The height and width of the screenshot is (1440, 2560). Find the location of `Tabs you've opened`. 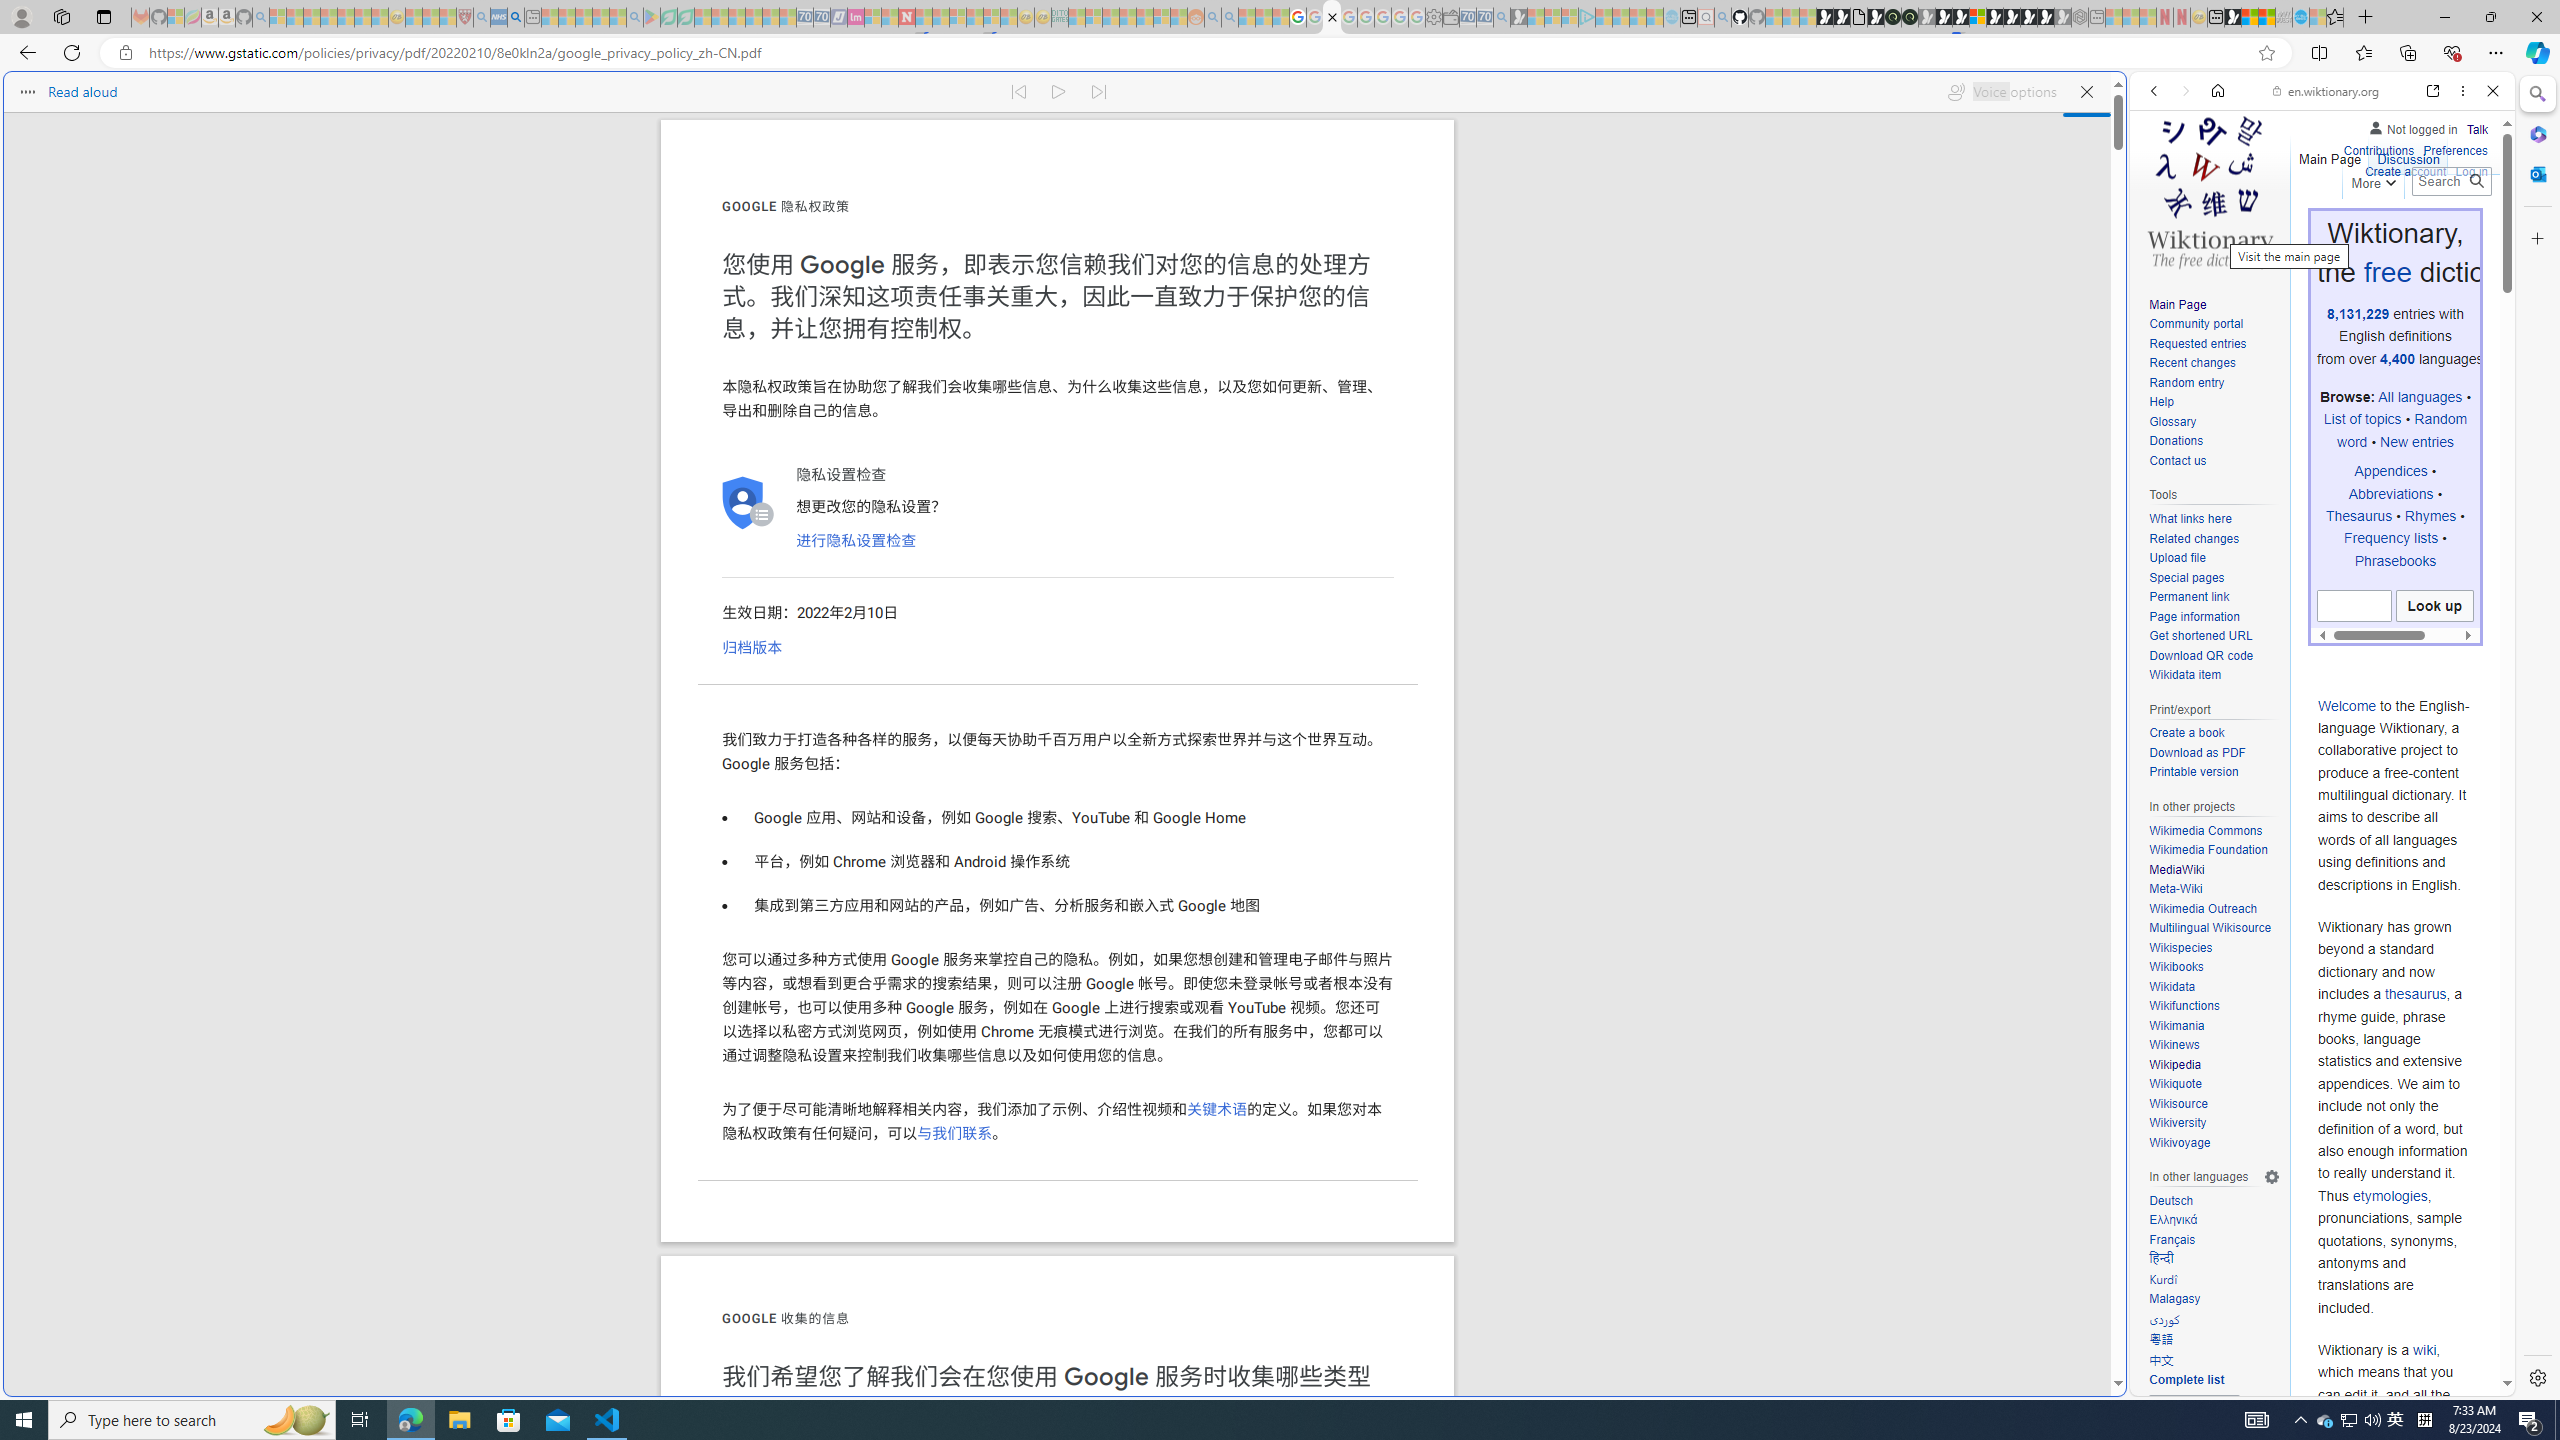

Tabs you've opened is located at coordinates (1558, 266).